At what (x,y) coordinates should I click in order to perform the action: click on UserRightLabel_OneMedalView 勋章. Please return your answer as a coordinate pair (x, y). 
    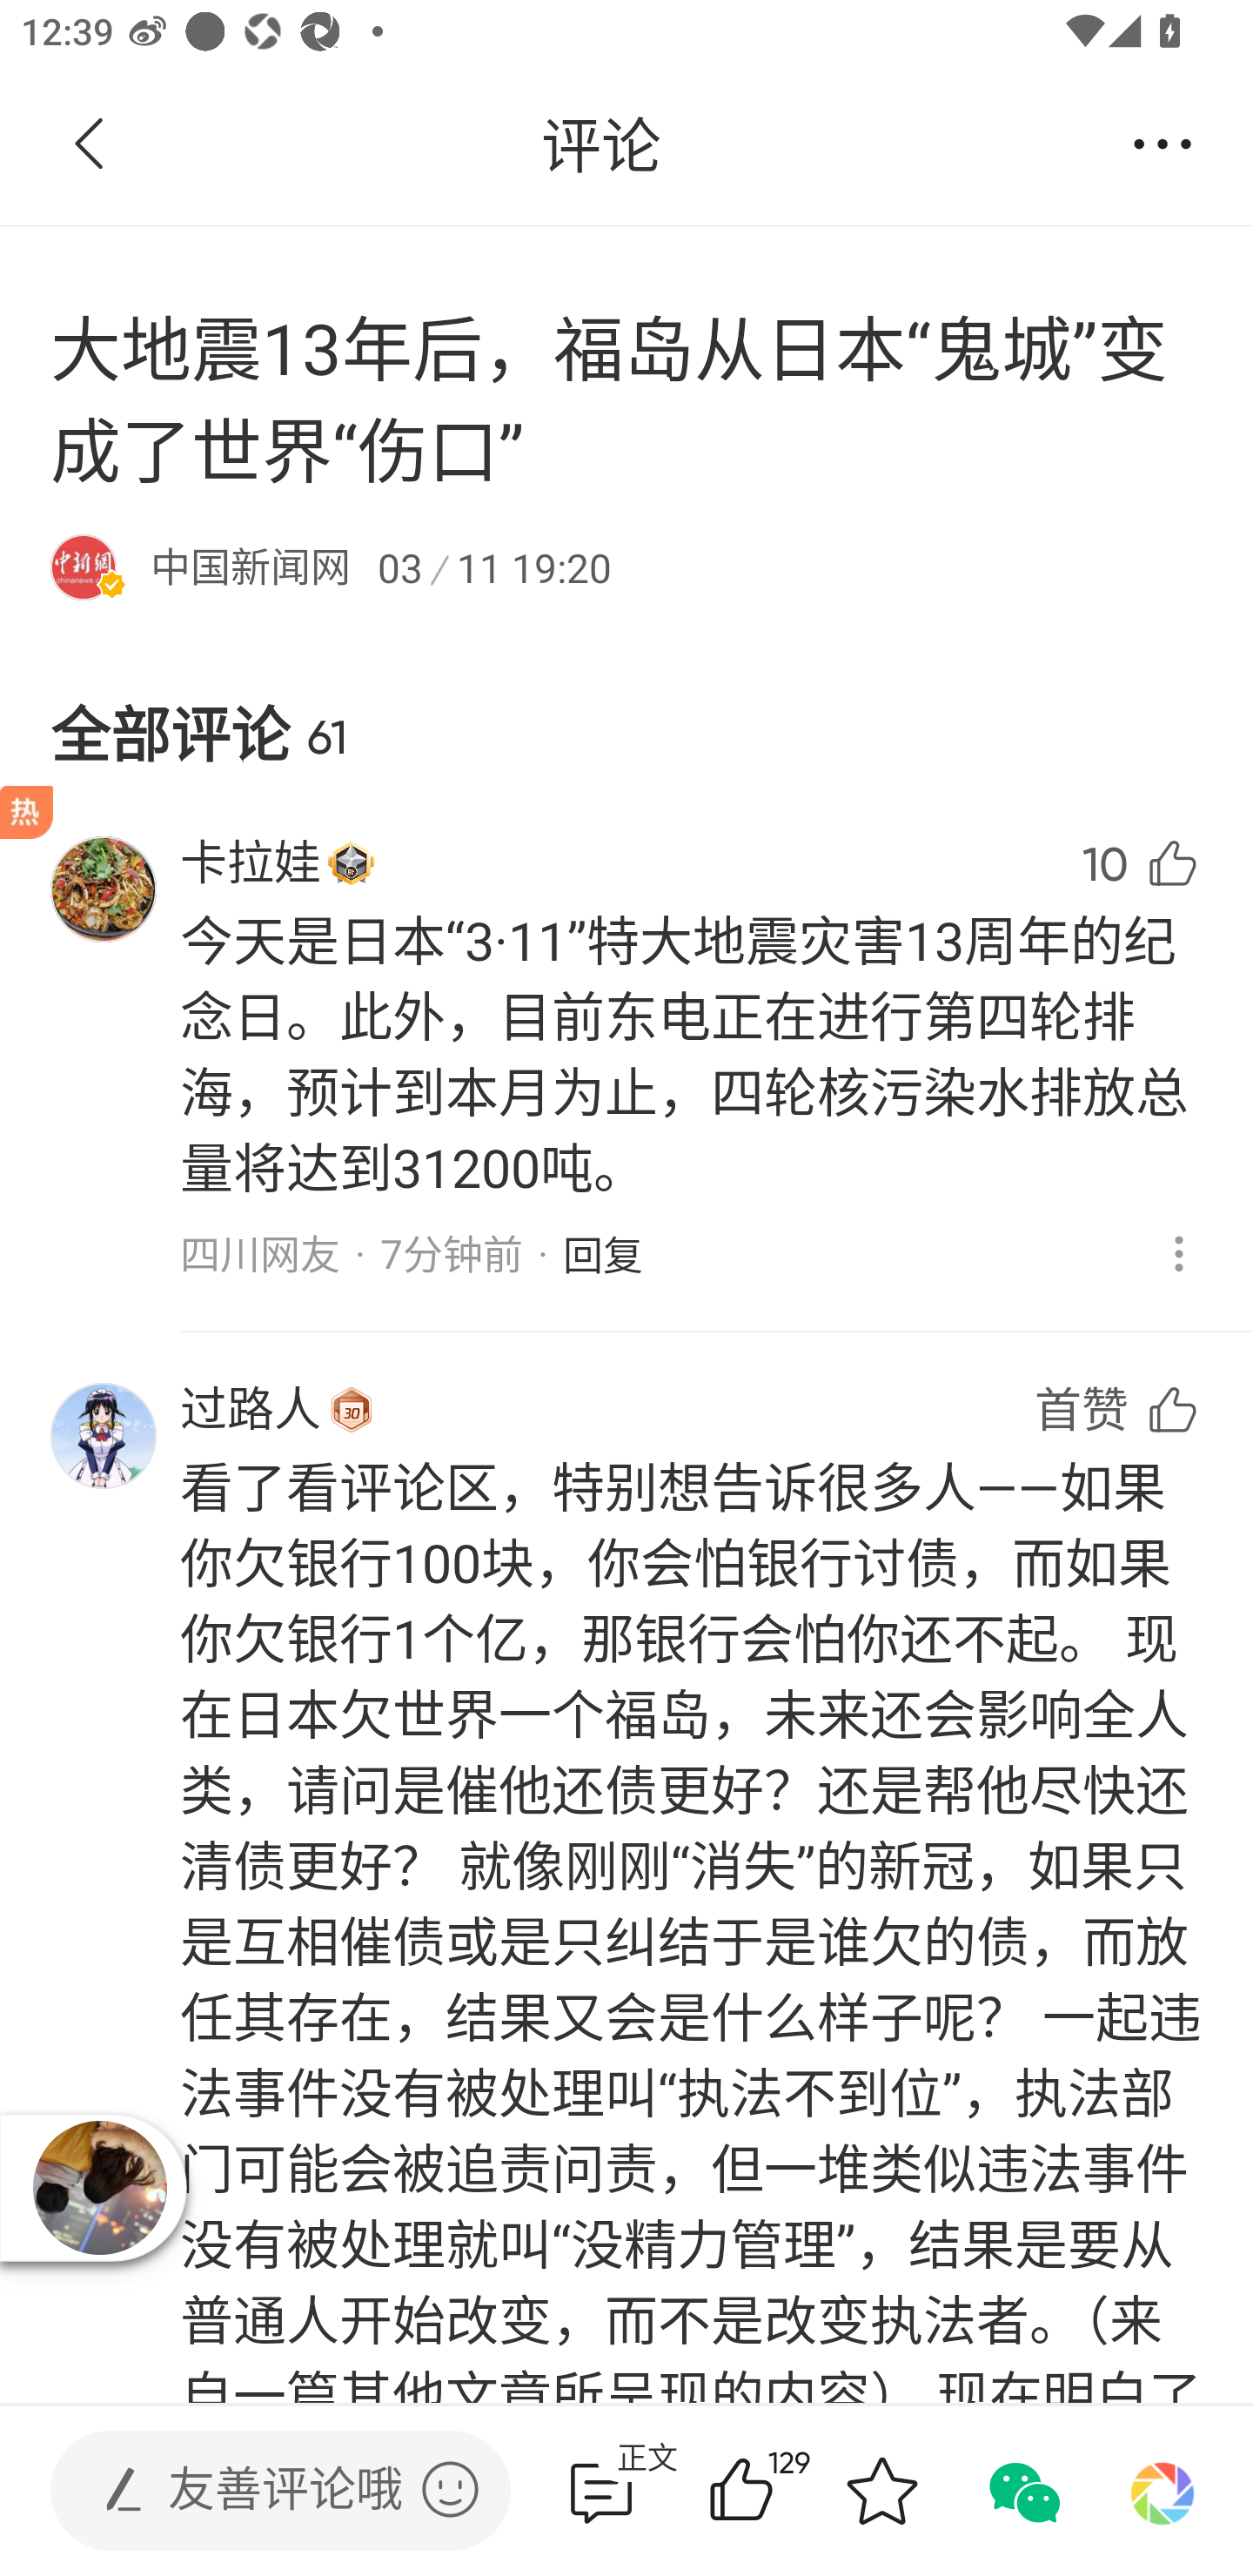
    Looking at the image, I should click on (352, 1408).